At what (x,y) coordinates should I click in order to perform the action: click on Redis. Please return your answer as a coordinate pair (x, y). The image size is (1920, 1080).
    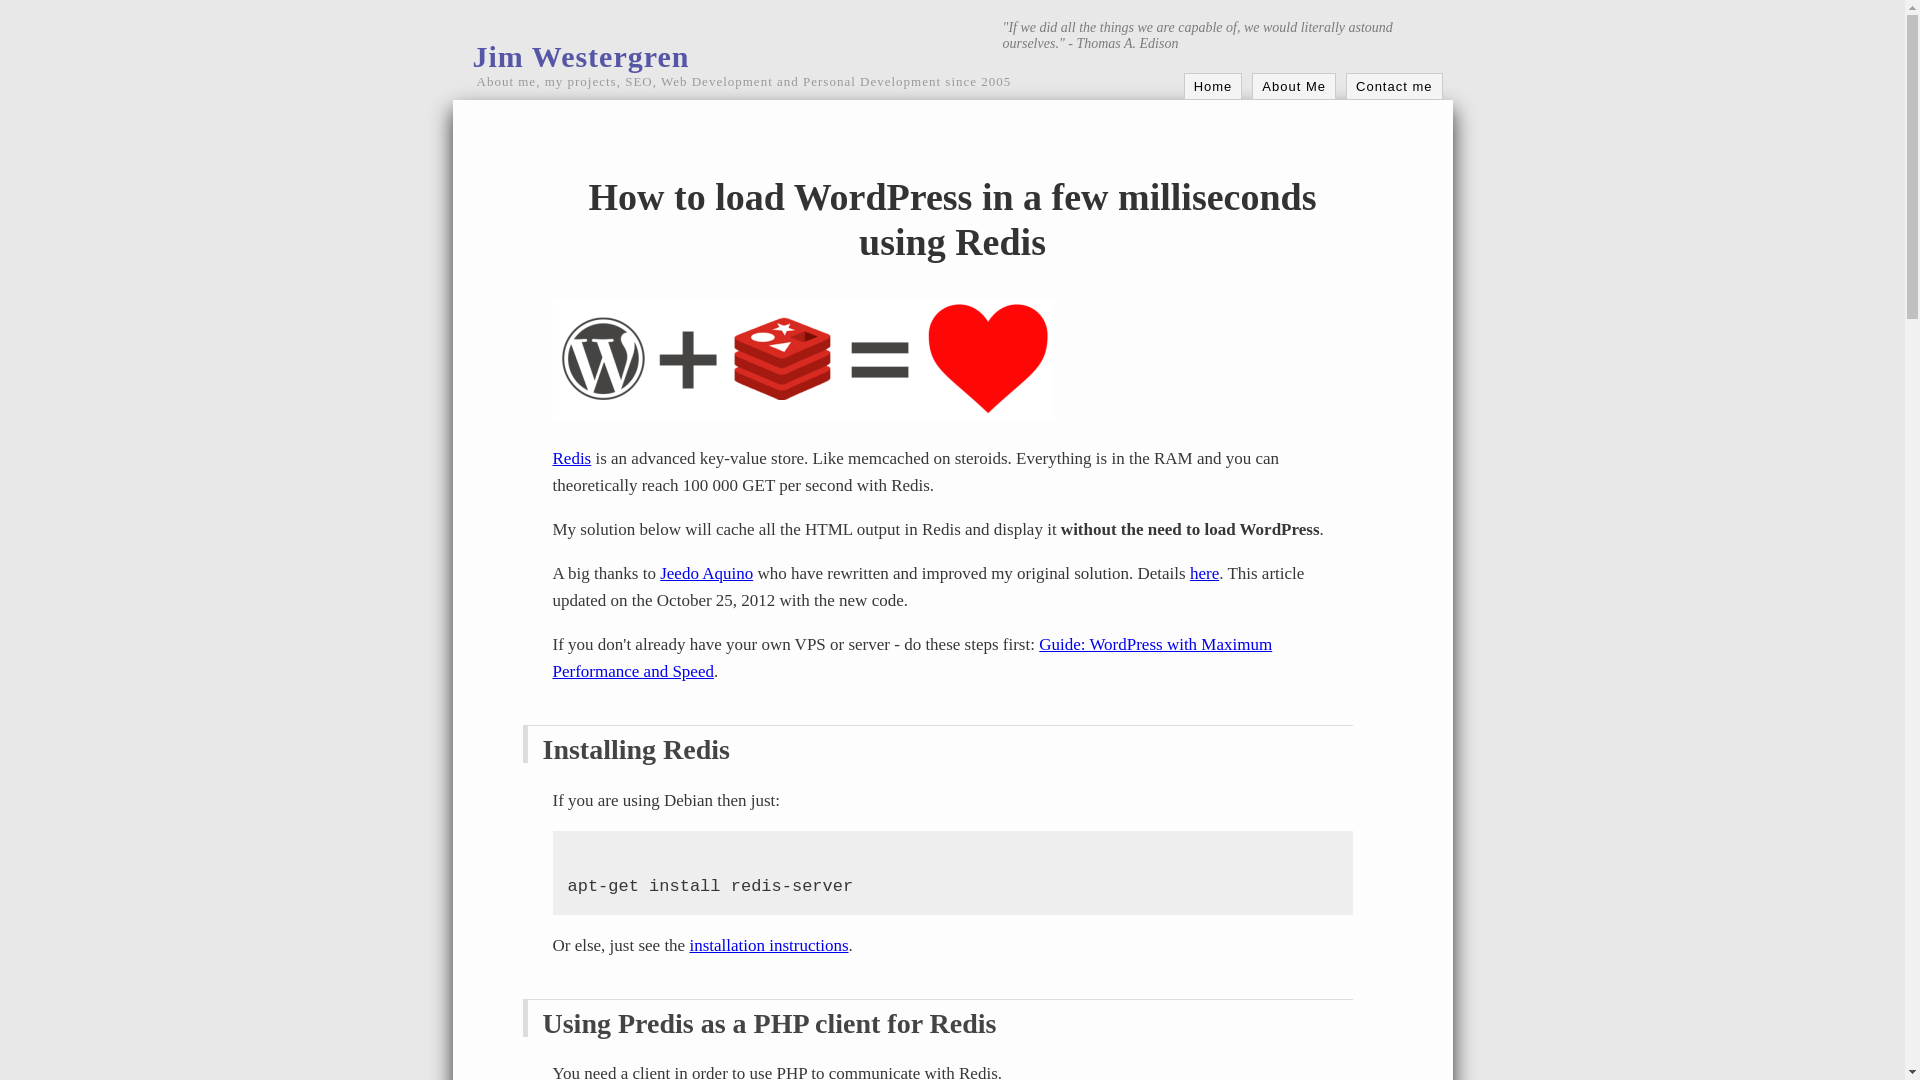
    Looking at the image, I should click on (572, 458).